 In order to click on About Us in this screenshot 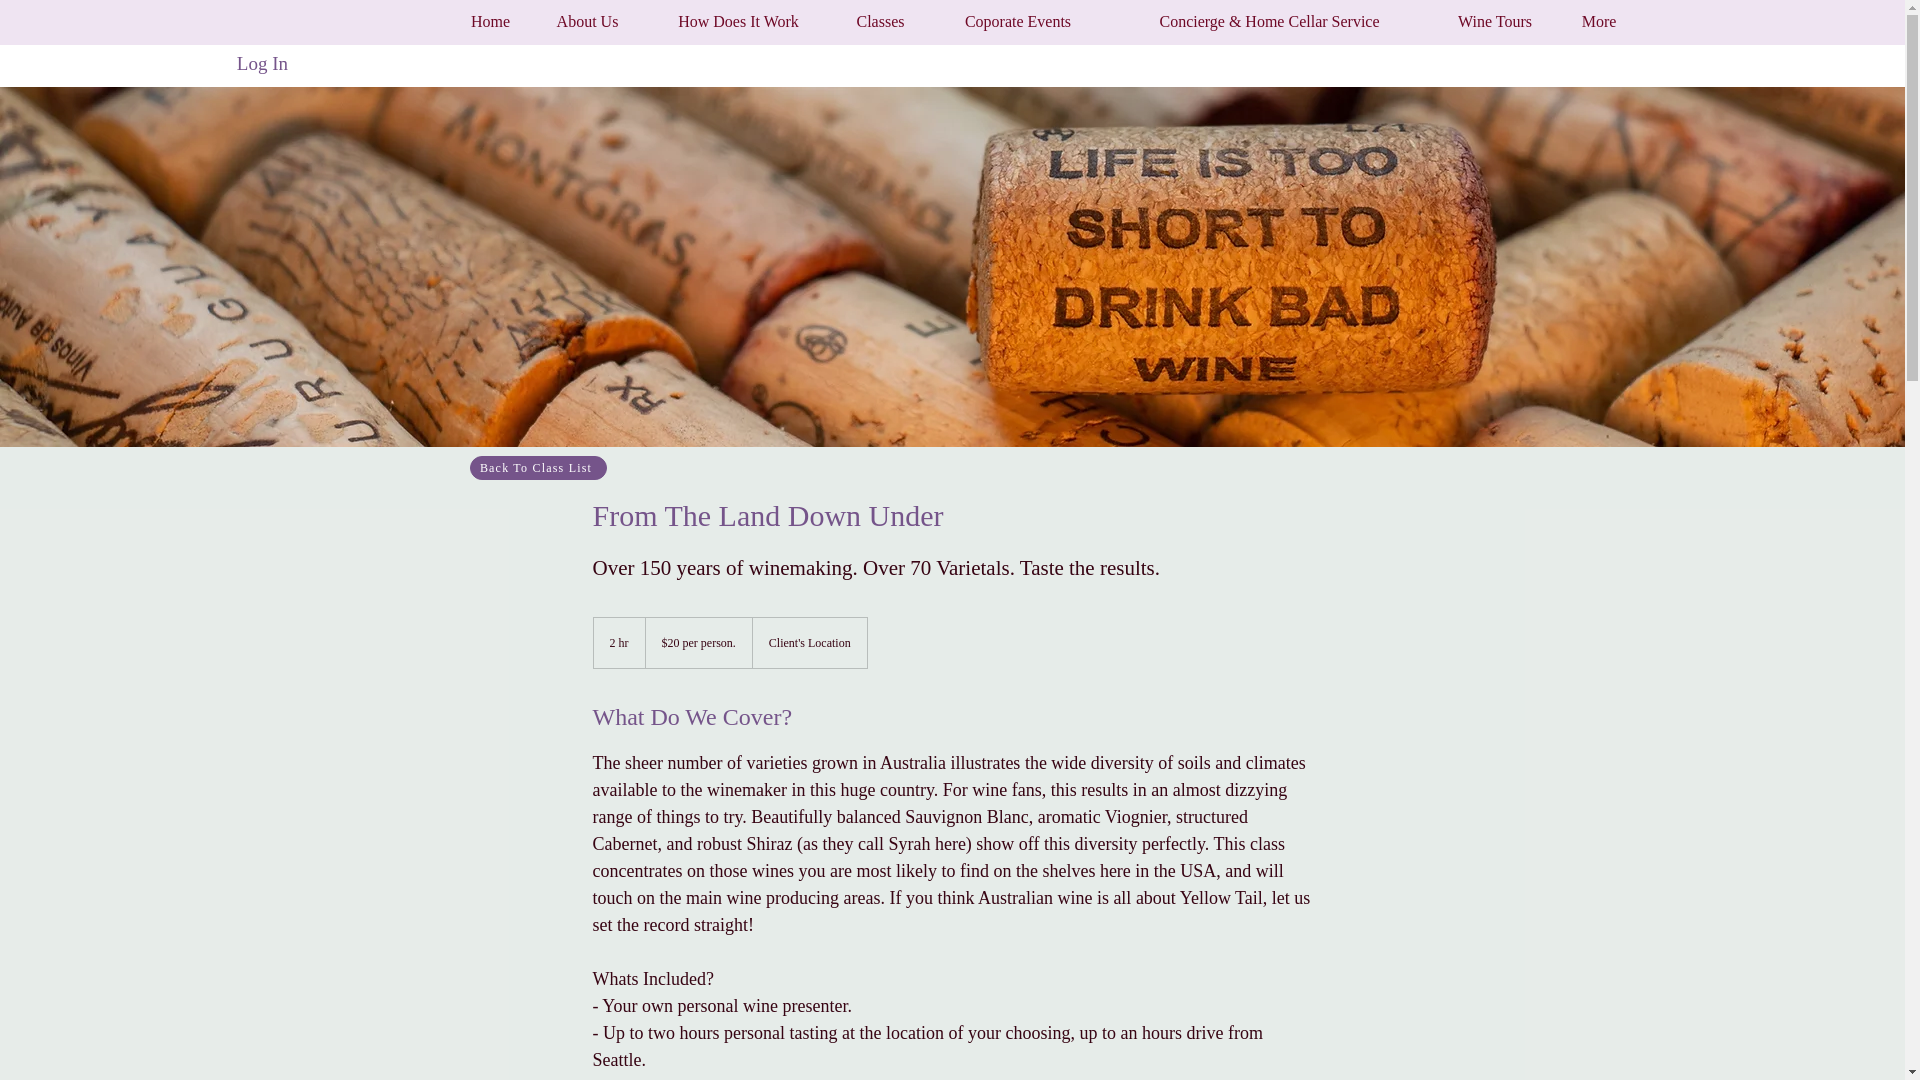, I will do `click(587, 22)`.